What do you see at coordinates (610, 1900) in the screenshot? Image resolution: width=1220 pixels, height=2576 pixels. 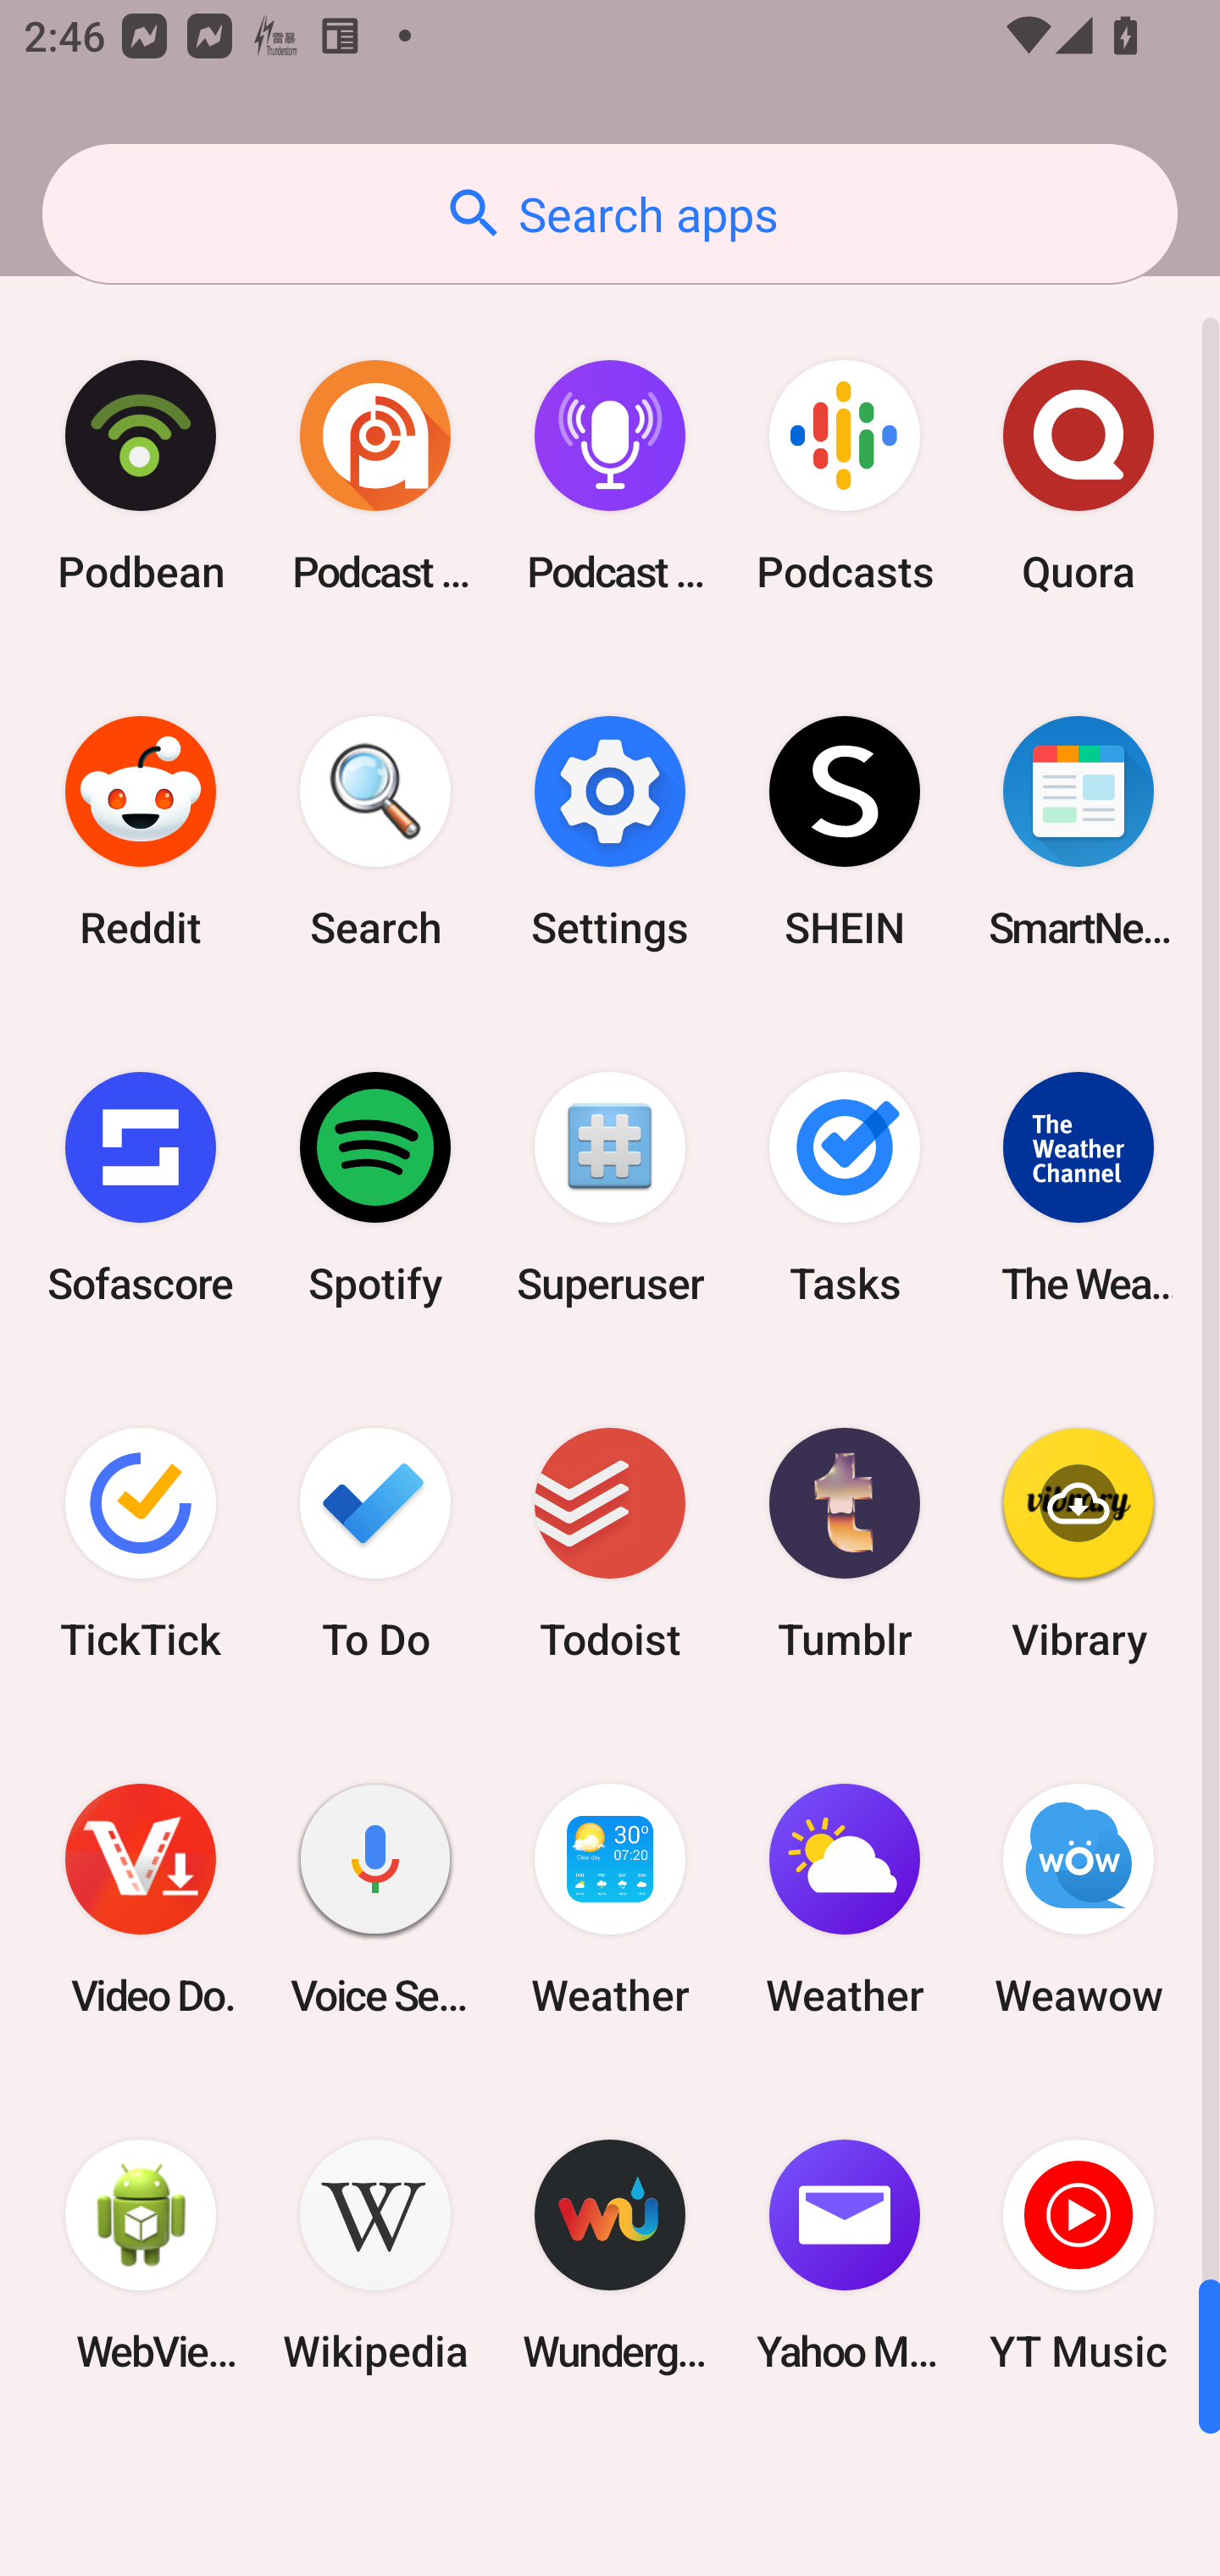 I see `Weather` at bounding box center [610, 1900].